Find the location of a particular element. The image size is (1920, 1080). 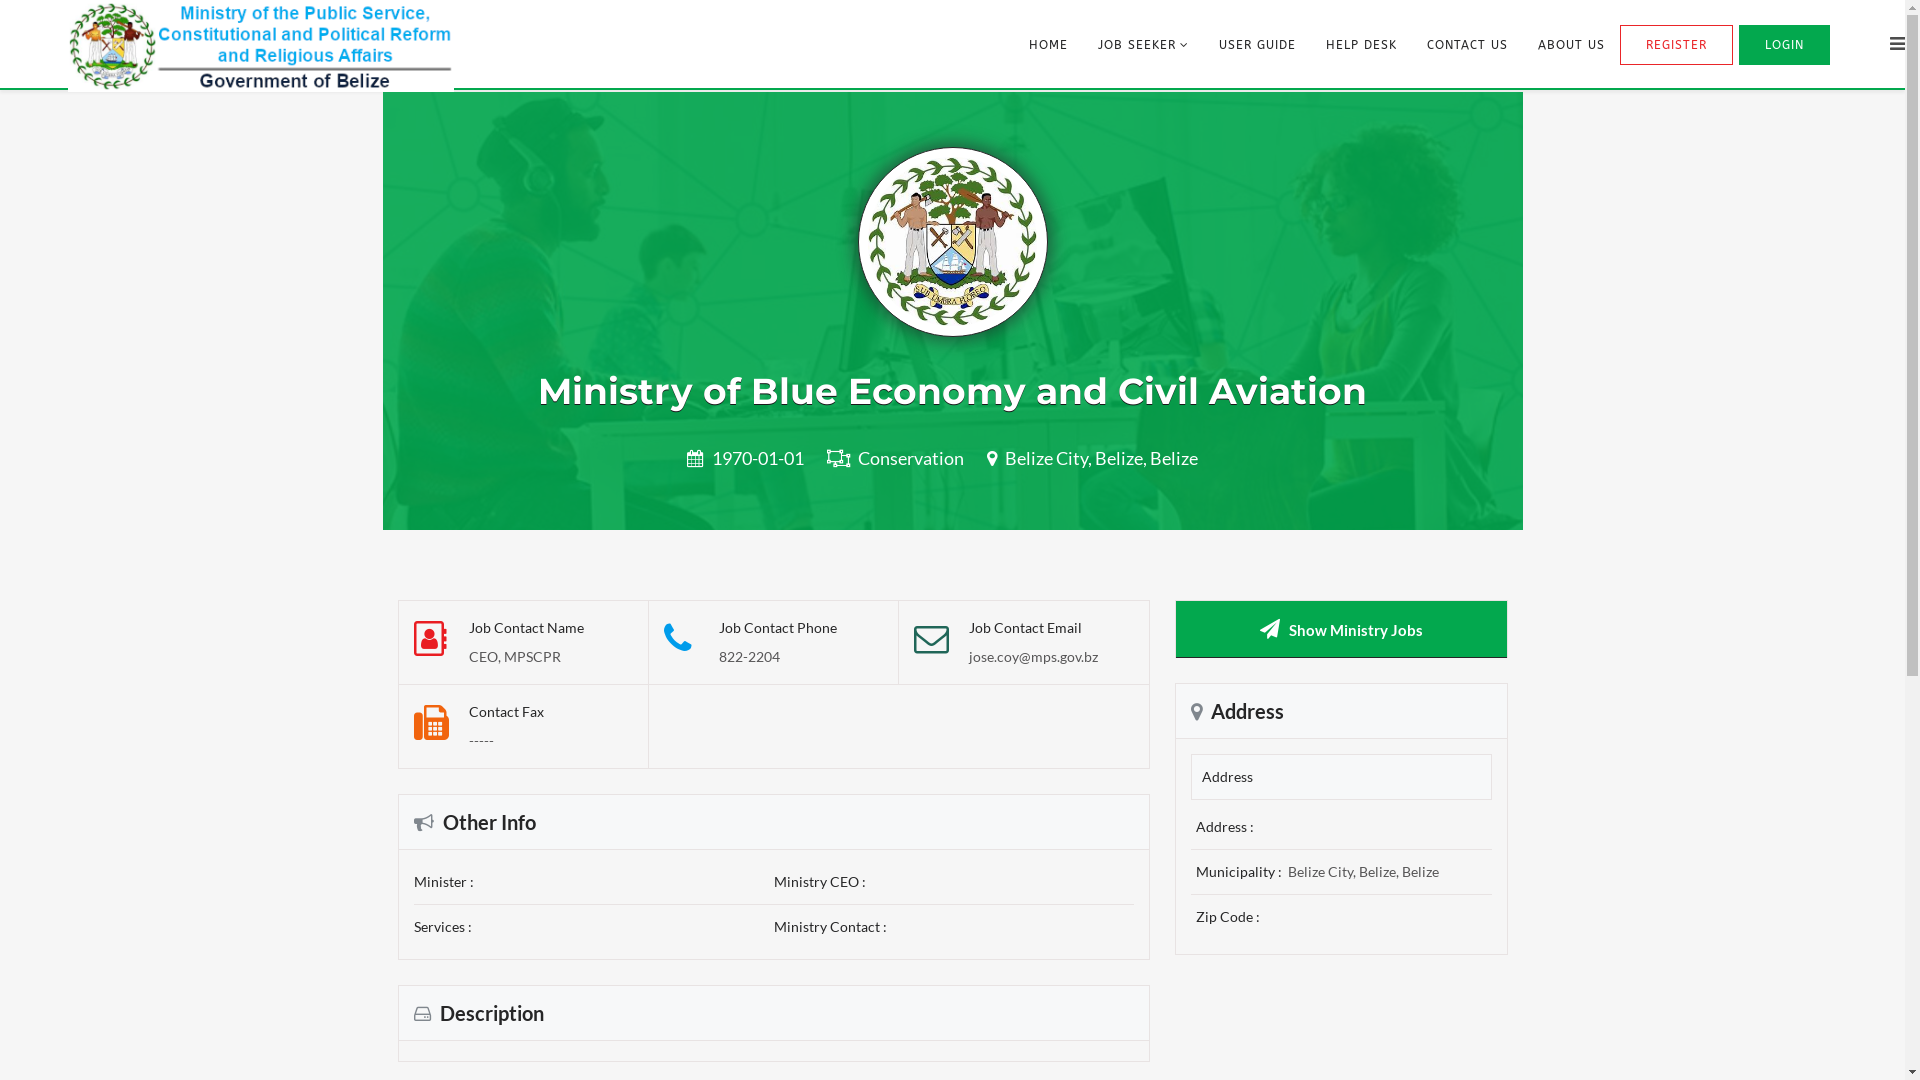

HELP DESK is located at coordinates (1362, 45).